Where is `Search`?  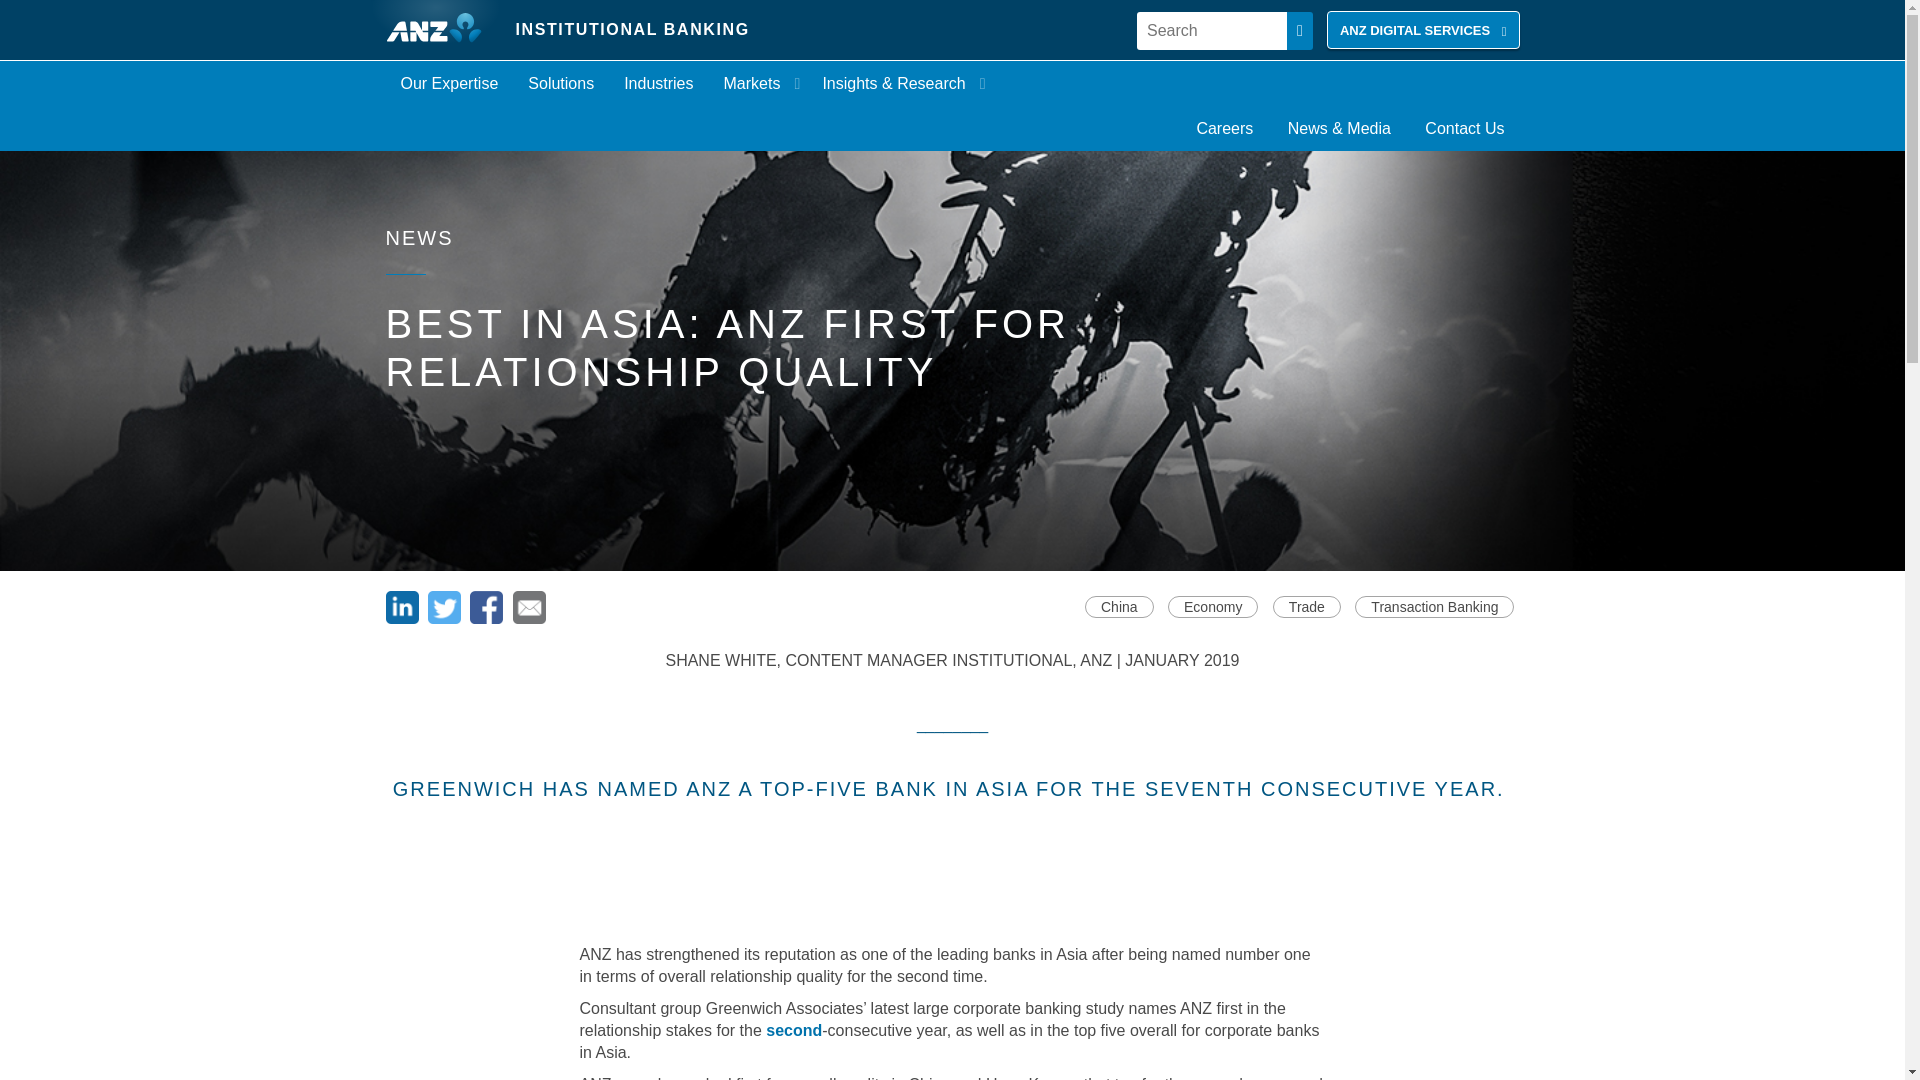 Search is located at coordinates (1211, 30).